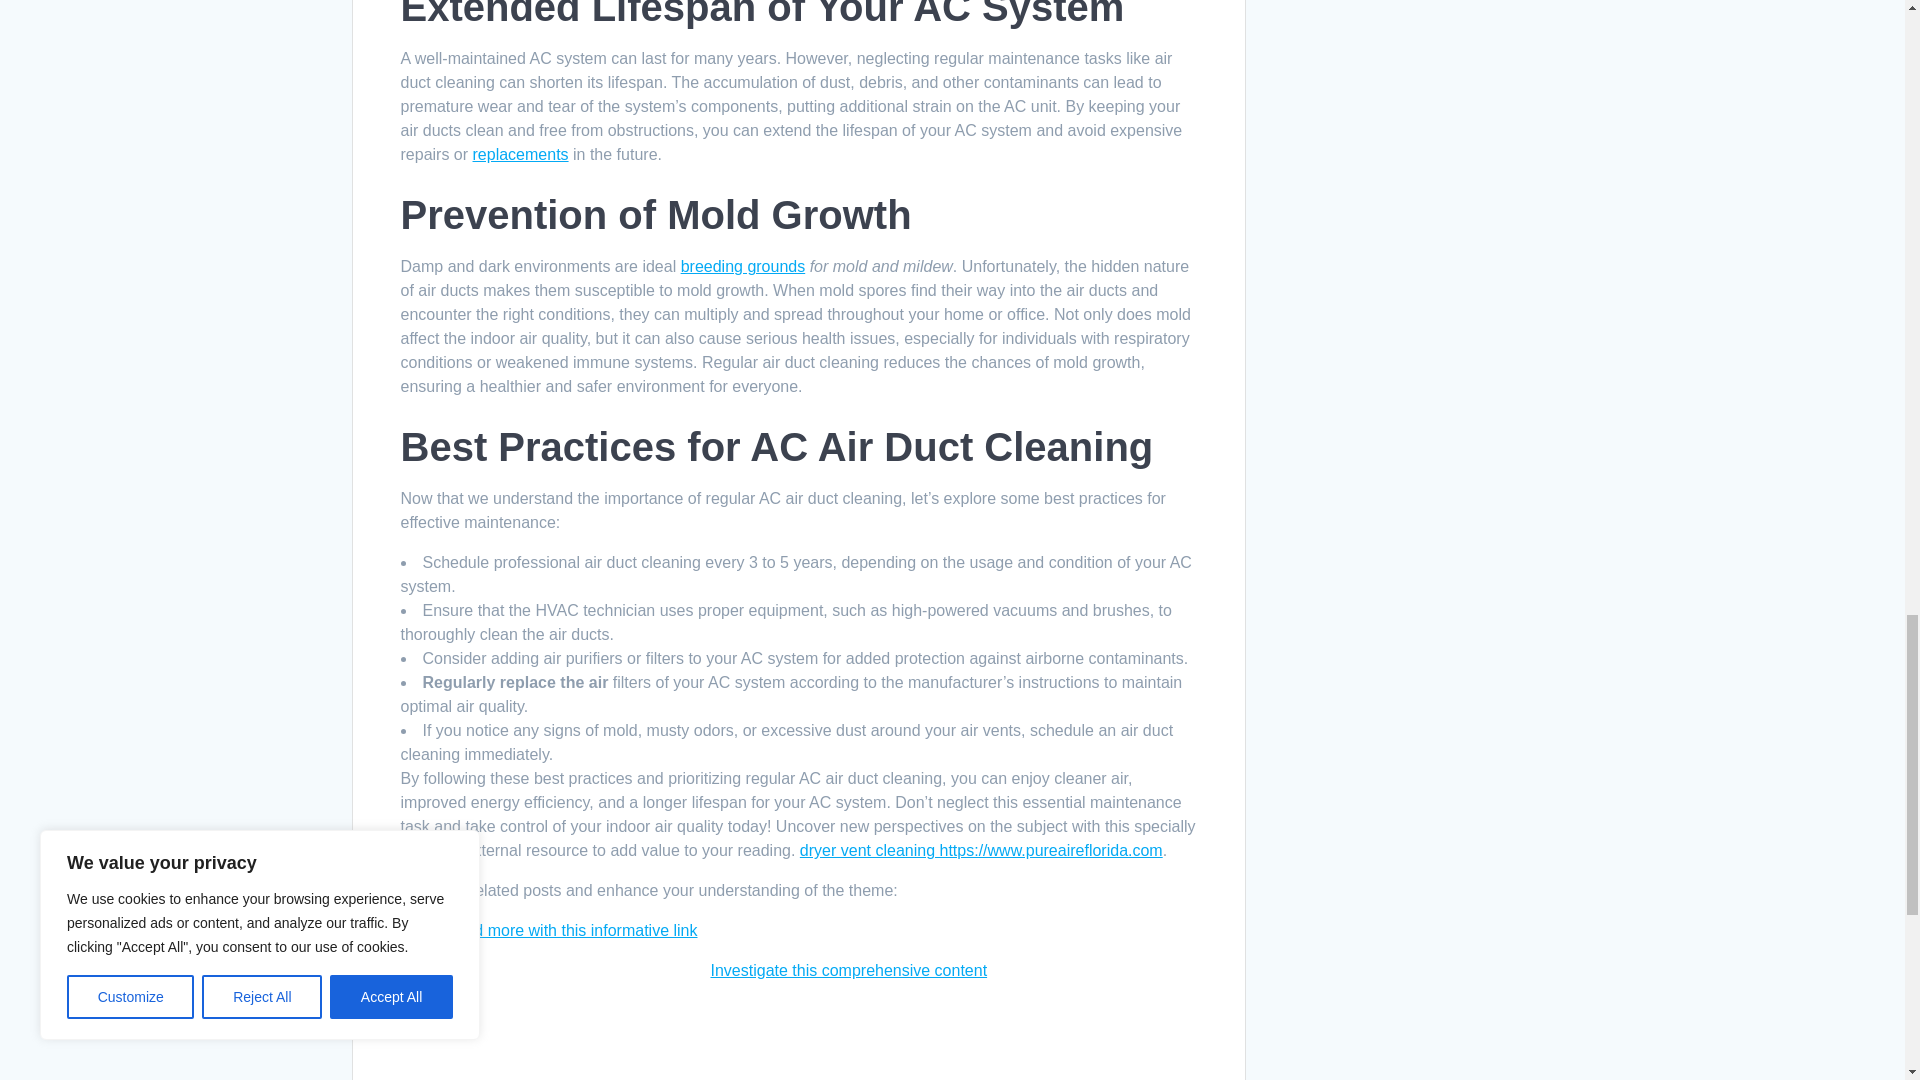  Describe the element at coordinates (848, 970) in the screenshot. I see `Investigate this comprehensive content` at that location.